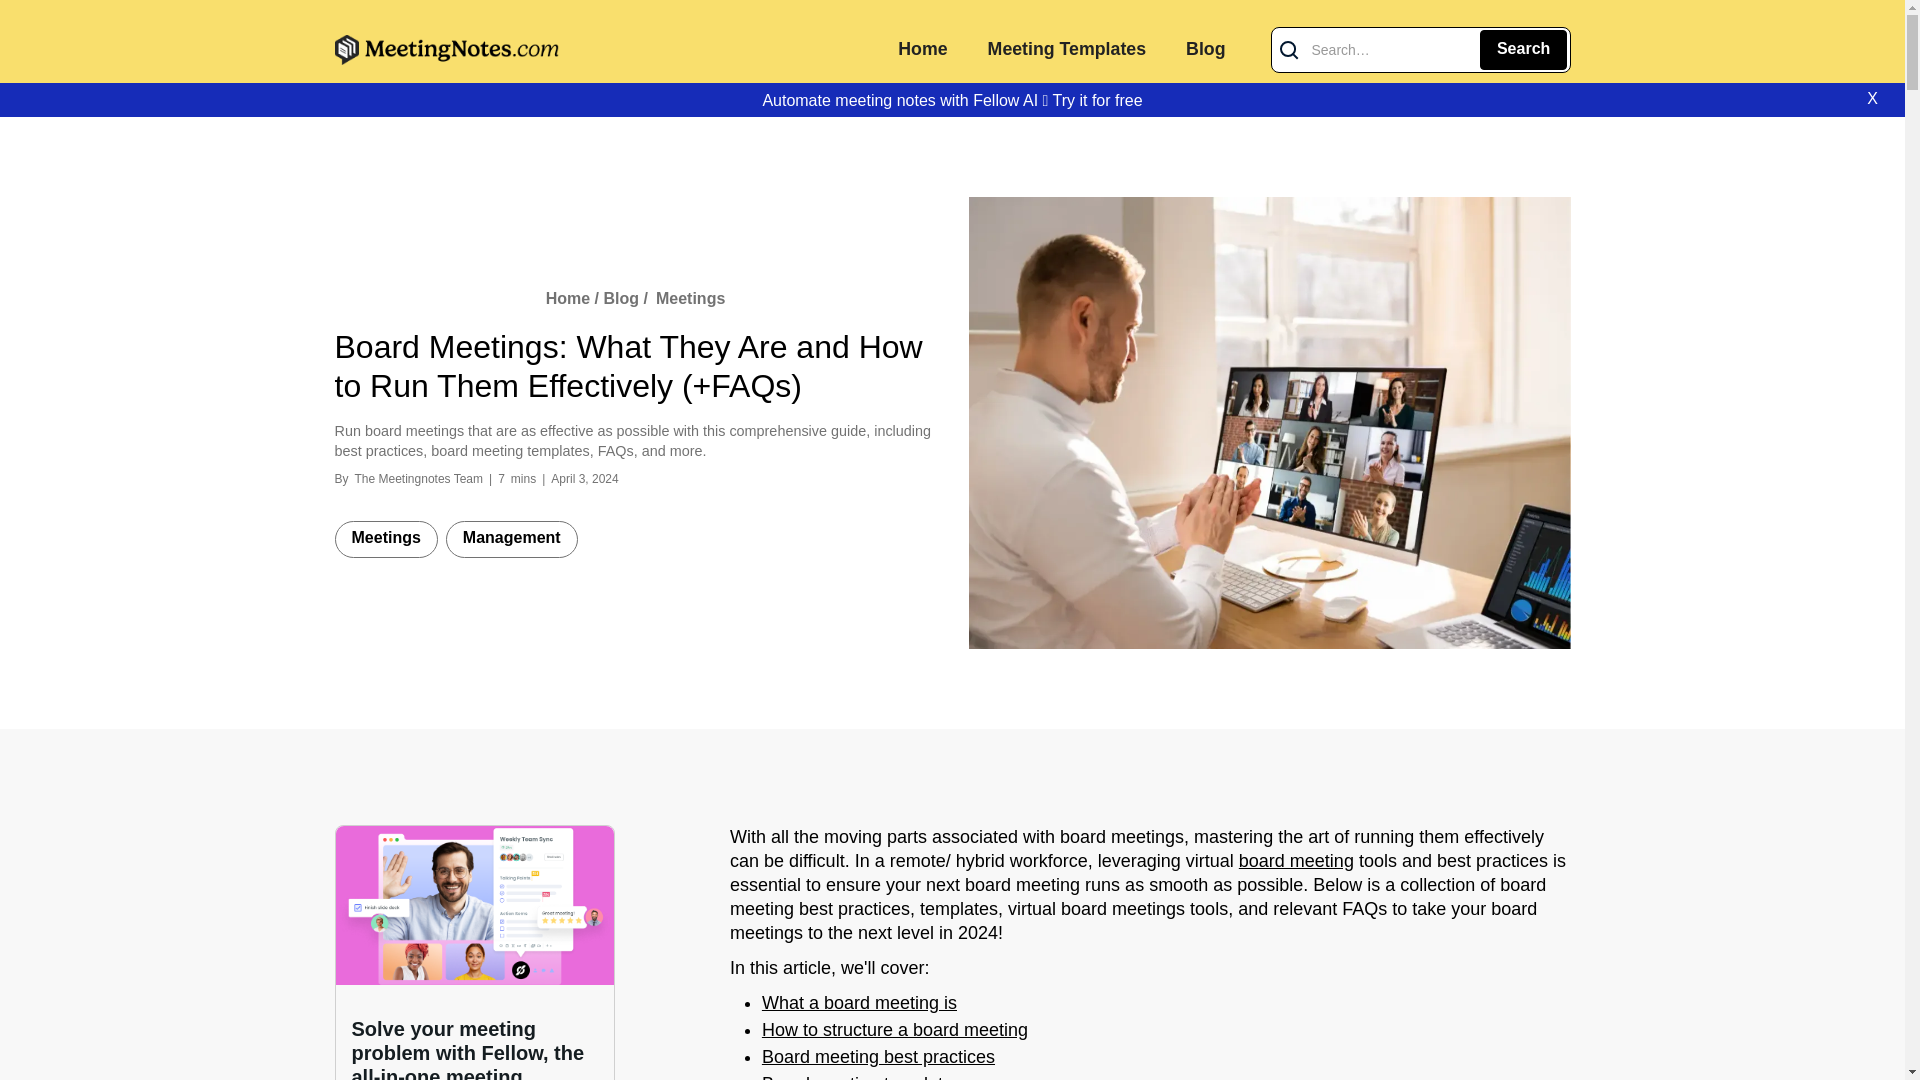  Describe the element at coordinates (1523, 50) in the screenshot. I see `Search` at that location.